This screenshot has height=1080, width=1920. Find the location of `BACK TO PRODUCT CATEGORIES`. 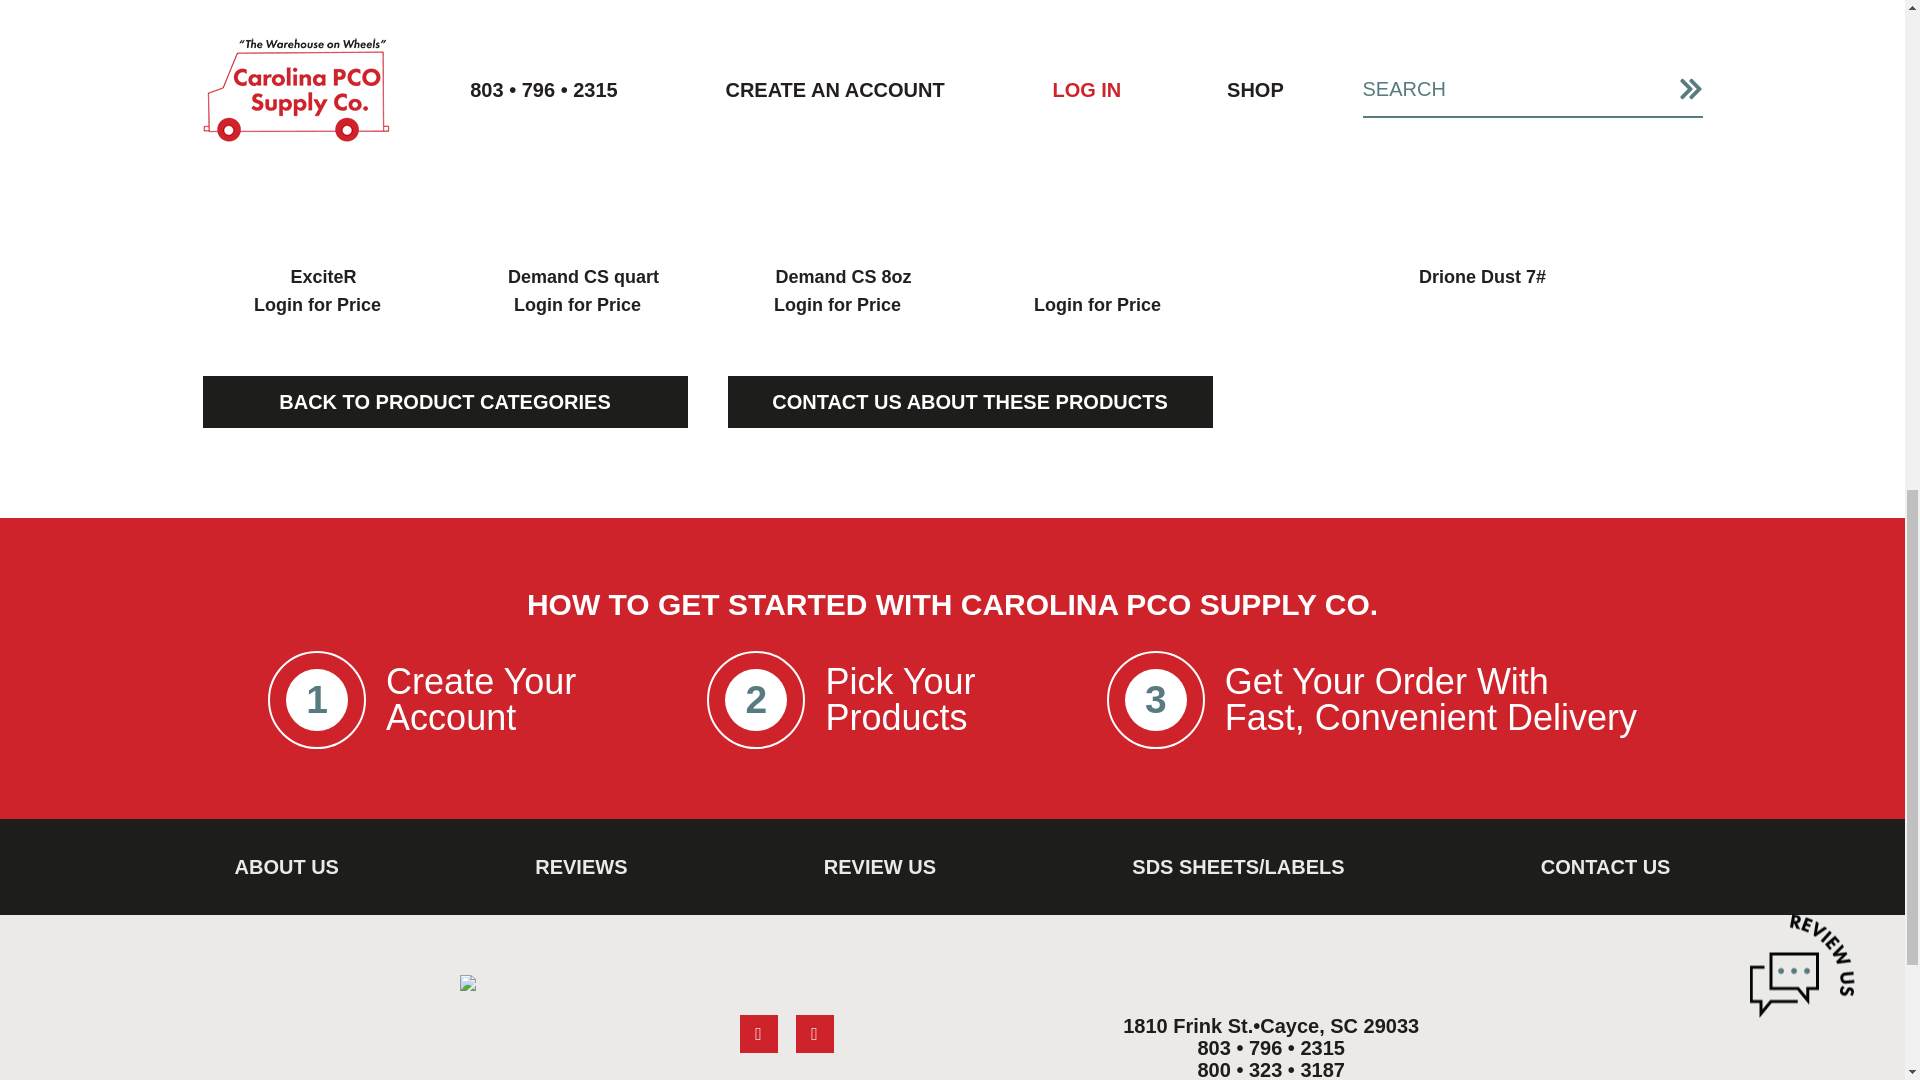

BACK TO PRODUCT CATEGORIES is located at coordinates (444, 401).